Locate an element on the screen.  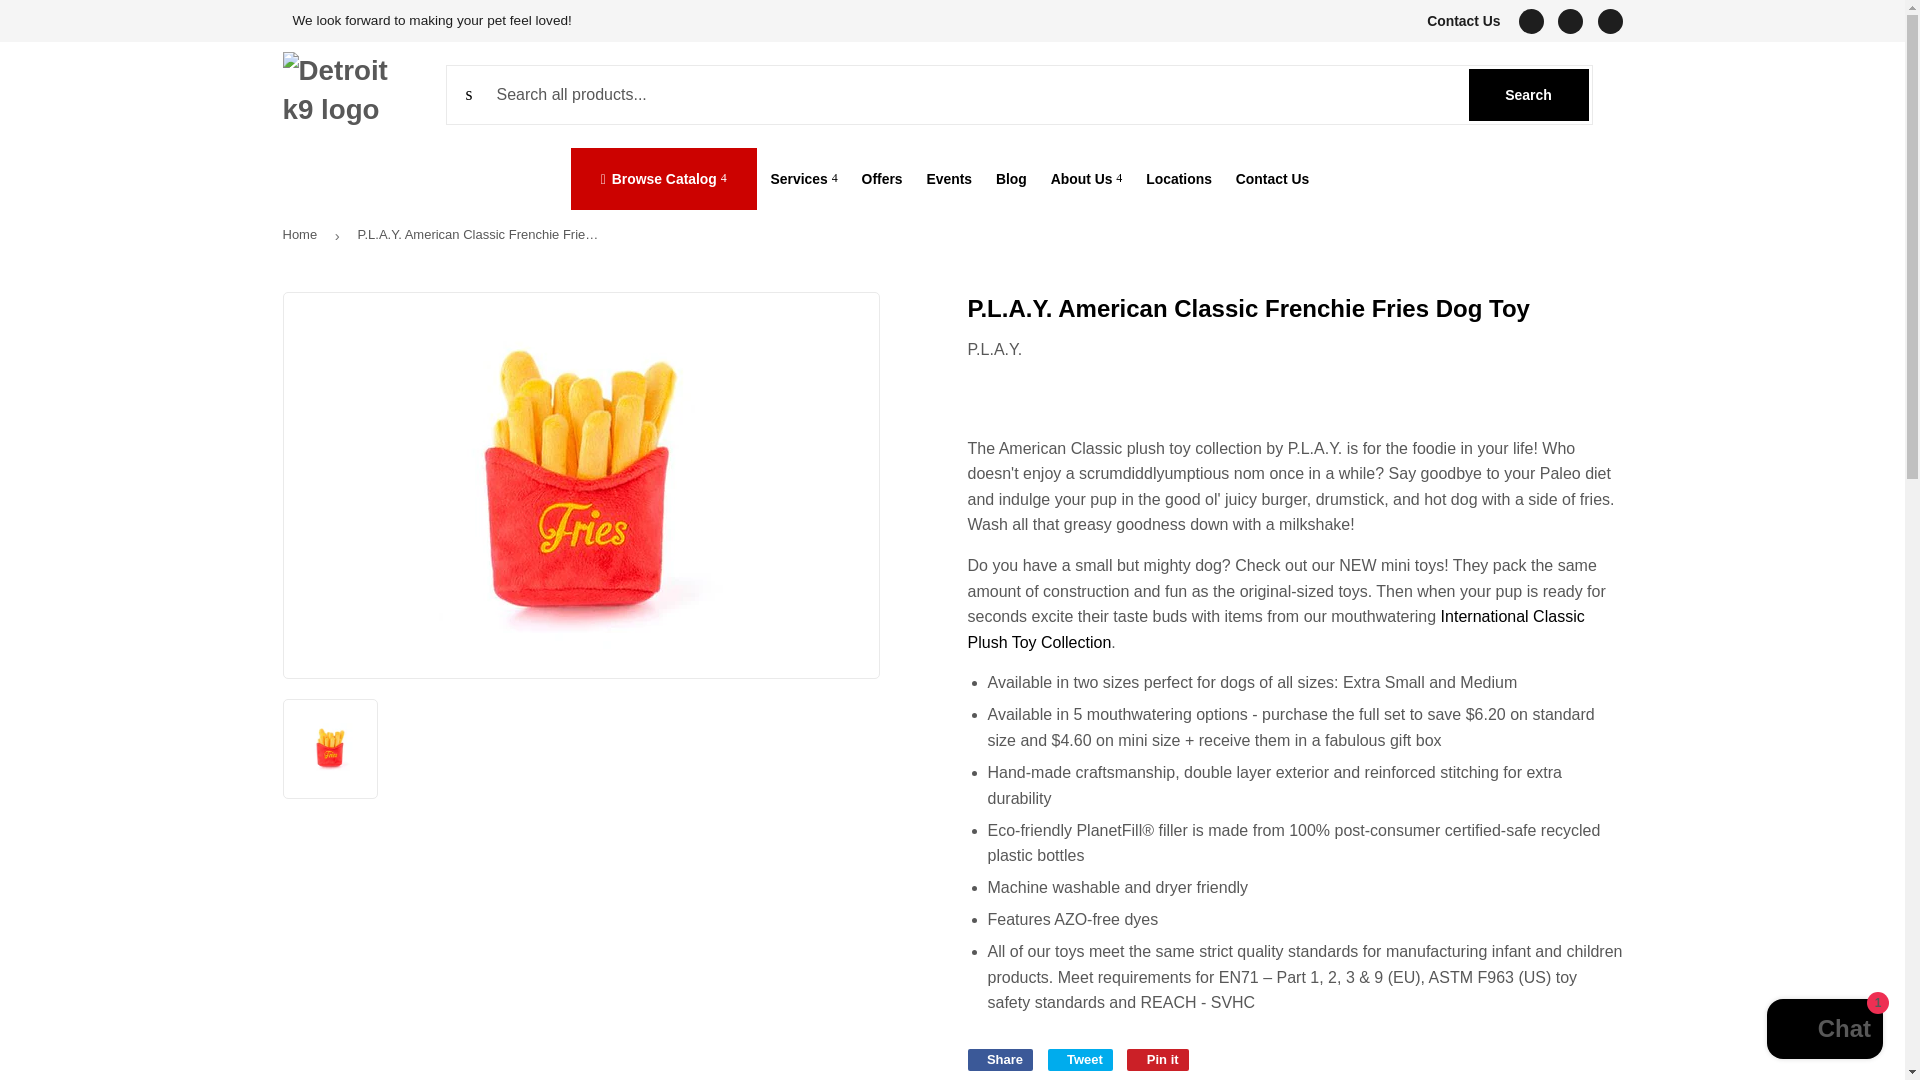
Instagram is located at coordinates (1528, 94).